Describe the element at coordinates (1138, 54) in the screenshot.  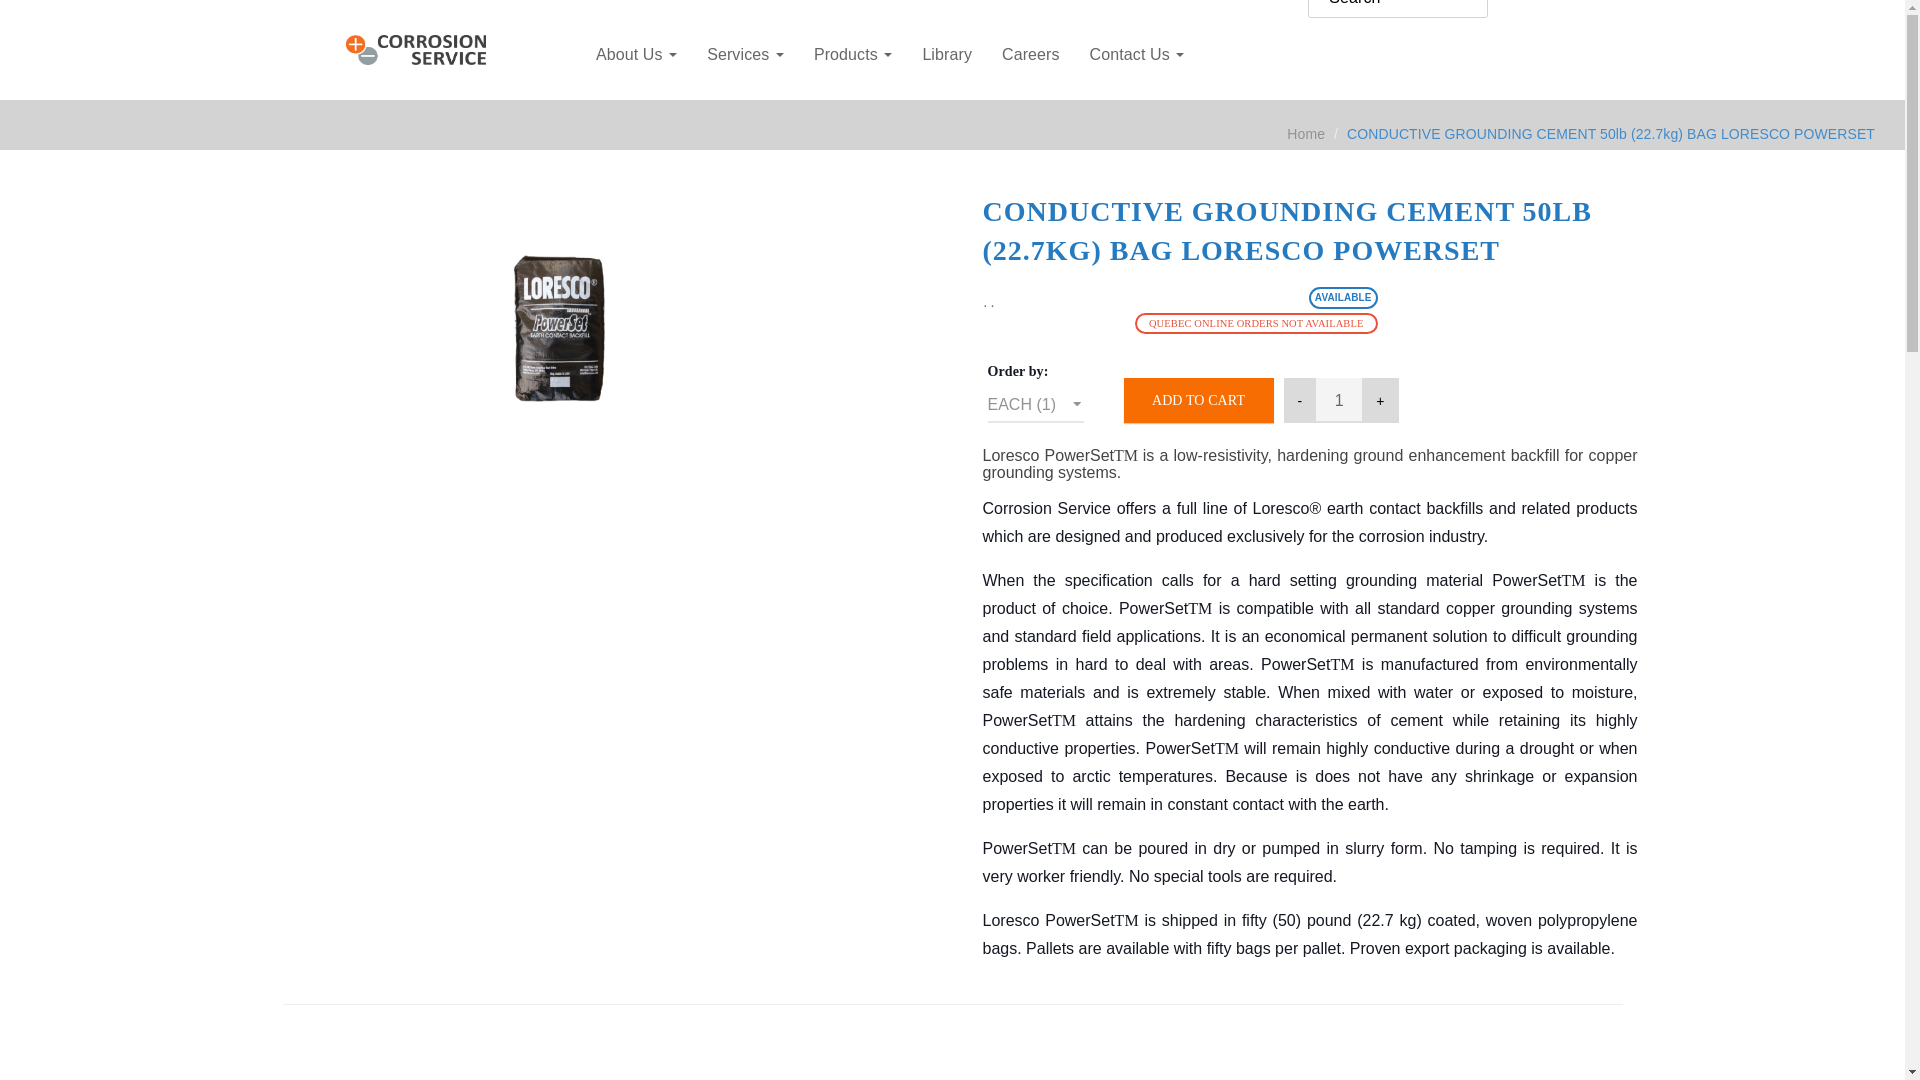
I see `Contact Us` at that location.